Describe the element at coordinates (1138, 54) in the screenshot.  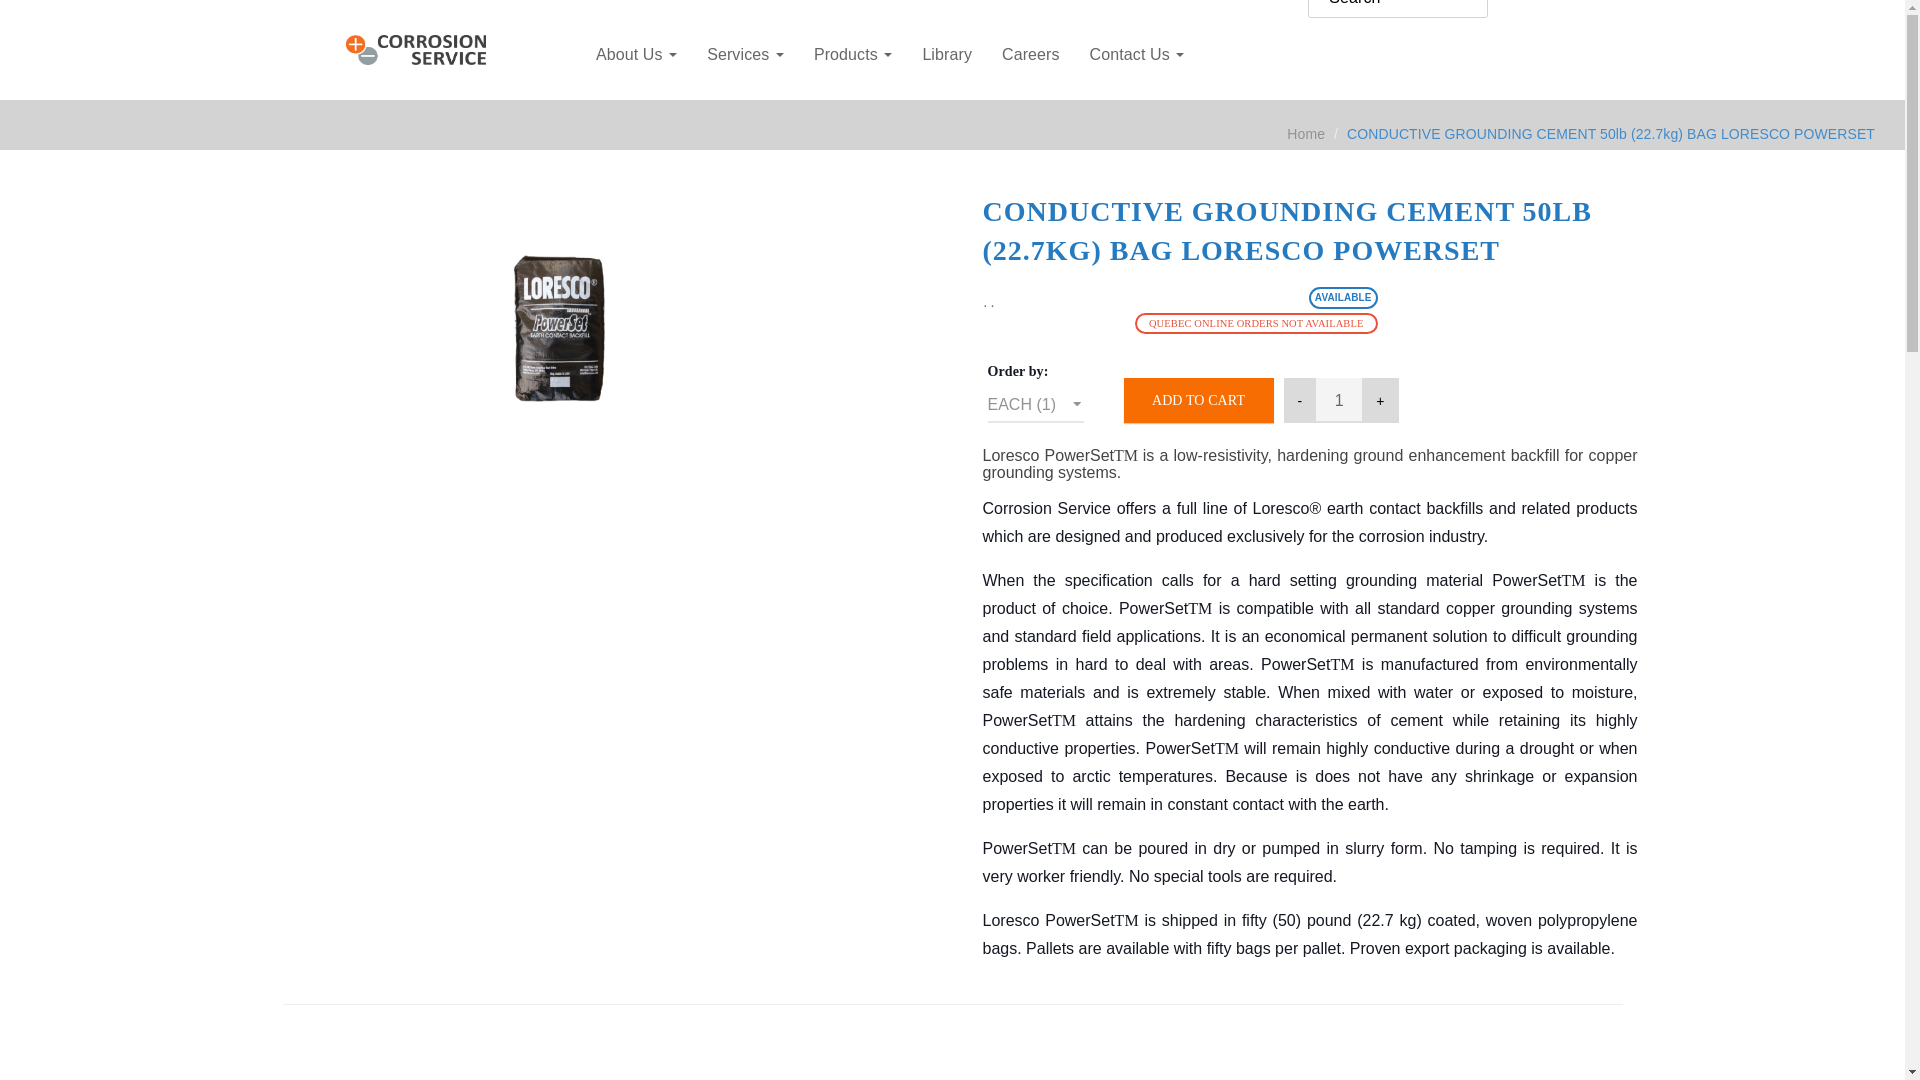
I see `Contact Us` at that location.